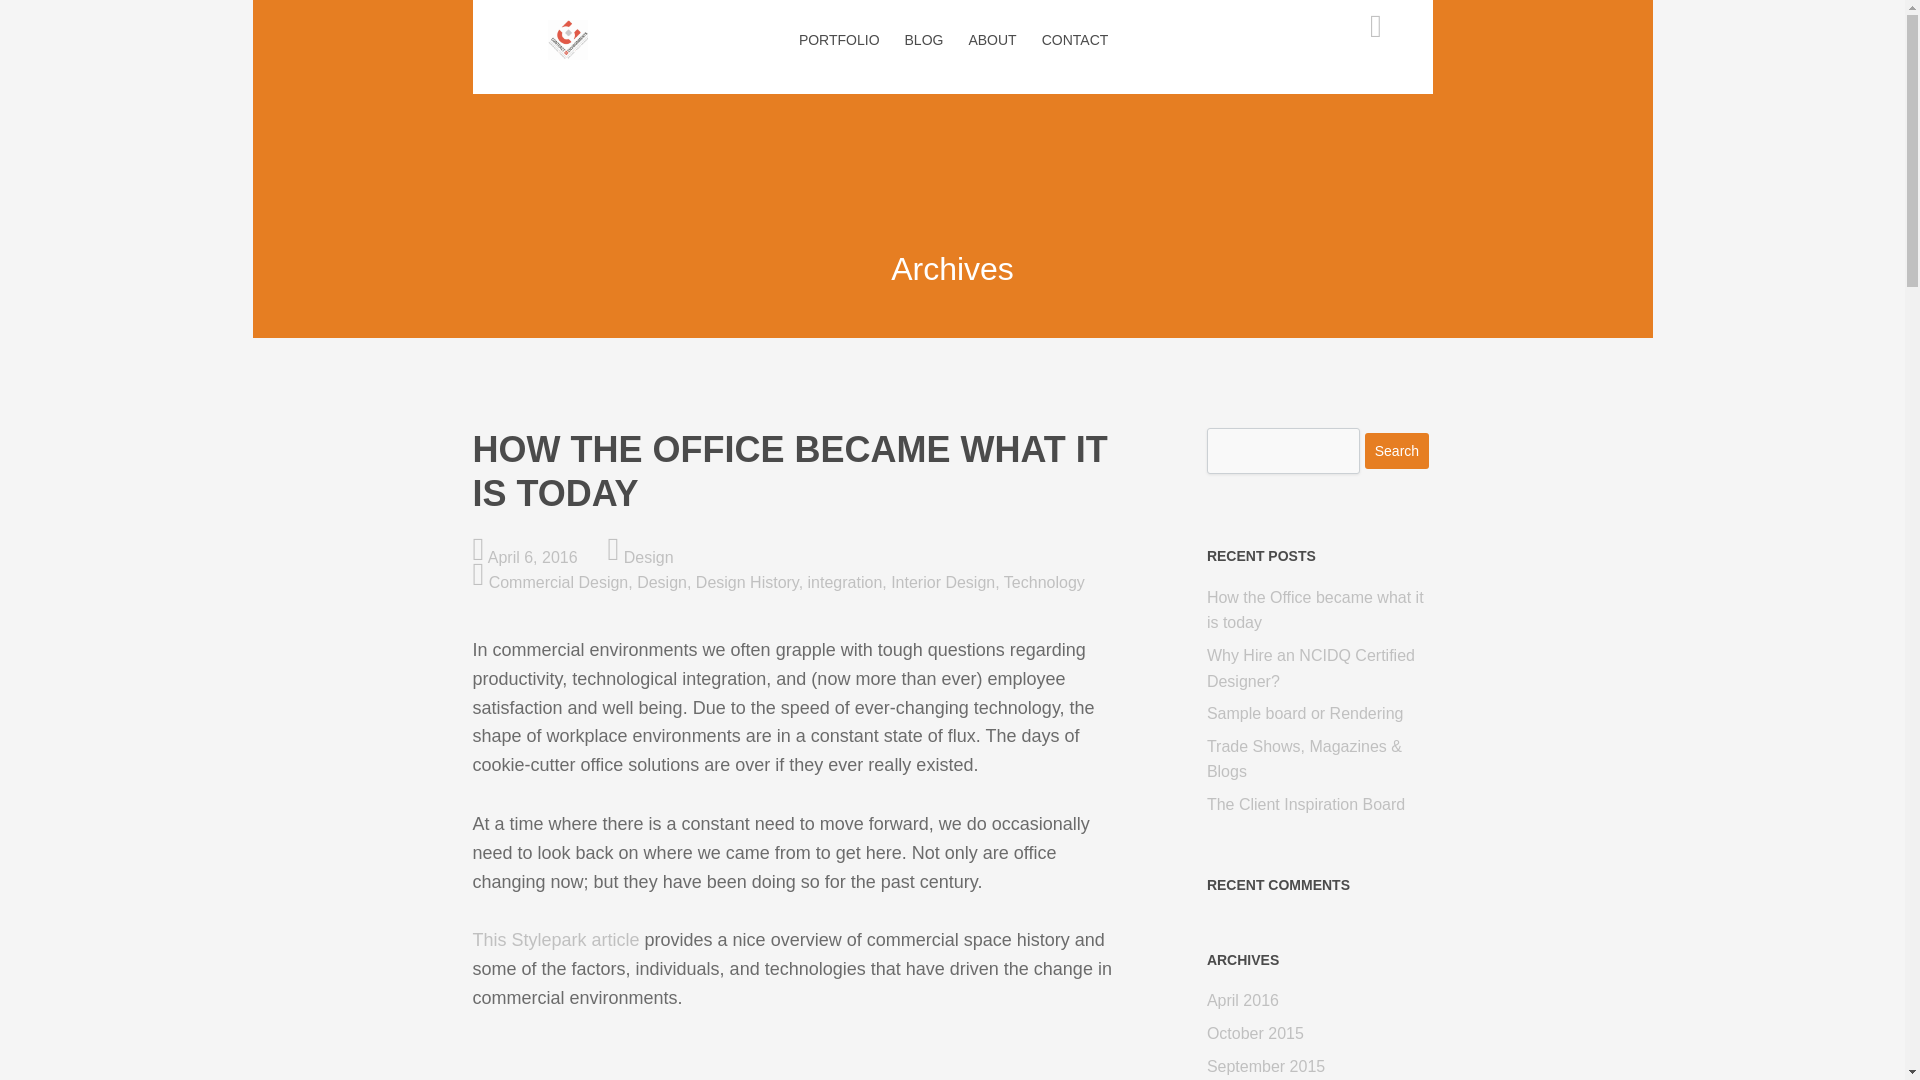 The image size is (1920, 1080). Describe the element at coordinates (1396, 450) in the screenshot. I see `Search` at that location.